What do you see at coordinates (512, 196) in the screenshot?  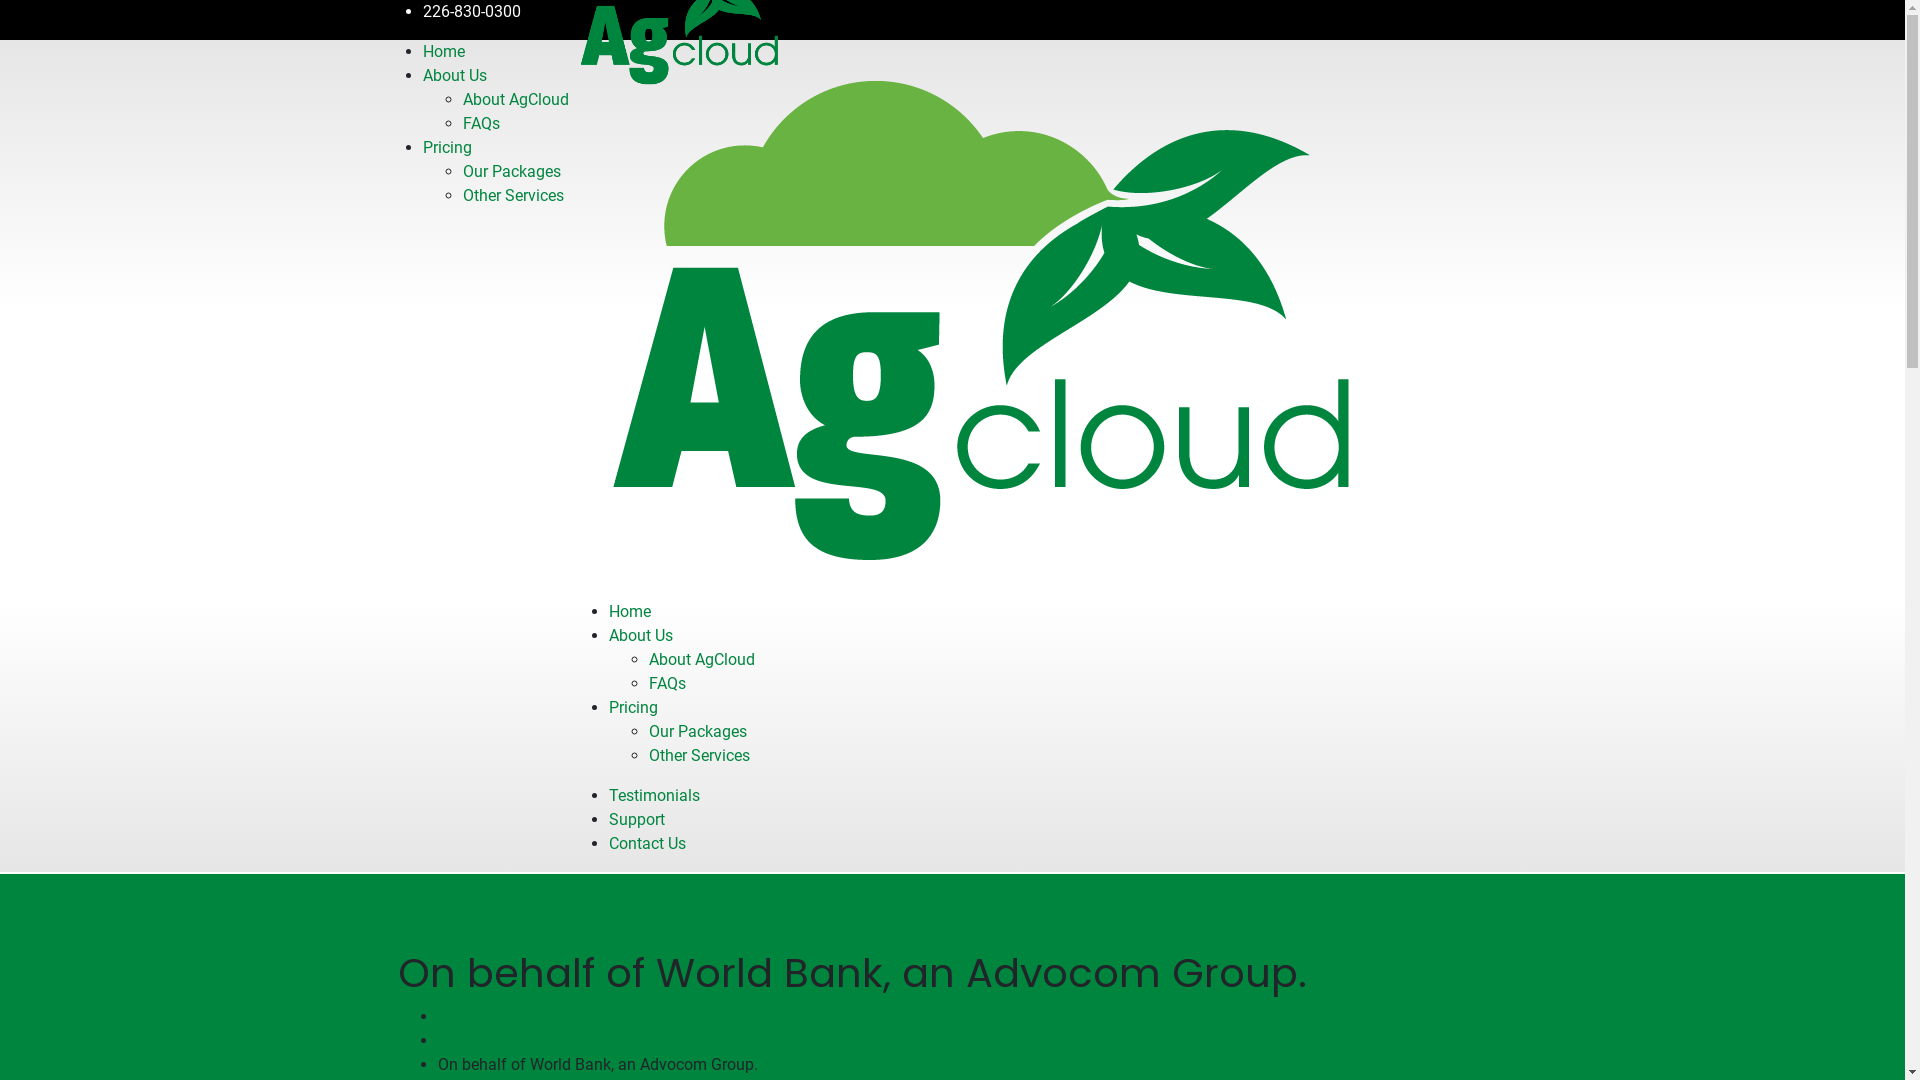 I see `Other Services` at bounding box center [512, 196].